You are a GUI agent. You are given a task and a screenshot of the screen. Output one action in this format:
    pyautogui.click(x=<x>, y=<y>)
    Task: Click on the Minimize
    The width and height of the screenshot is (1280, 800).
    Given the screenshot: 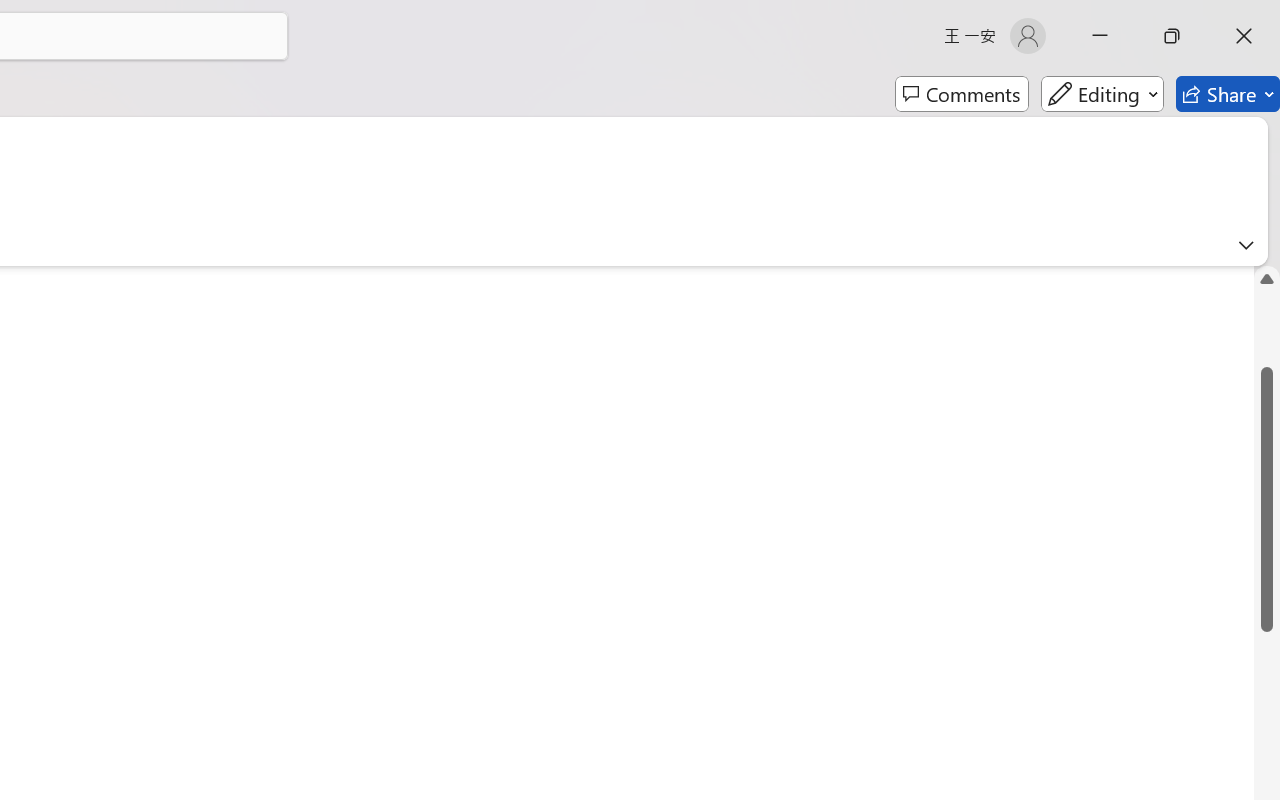 What is the action you would take?
    pyautogui.click(x=1100, y=36)
    